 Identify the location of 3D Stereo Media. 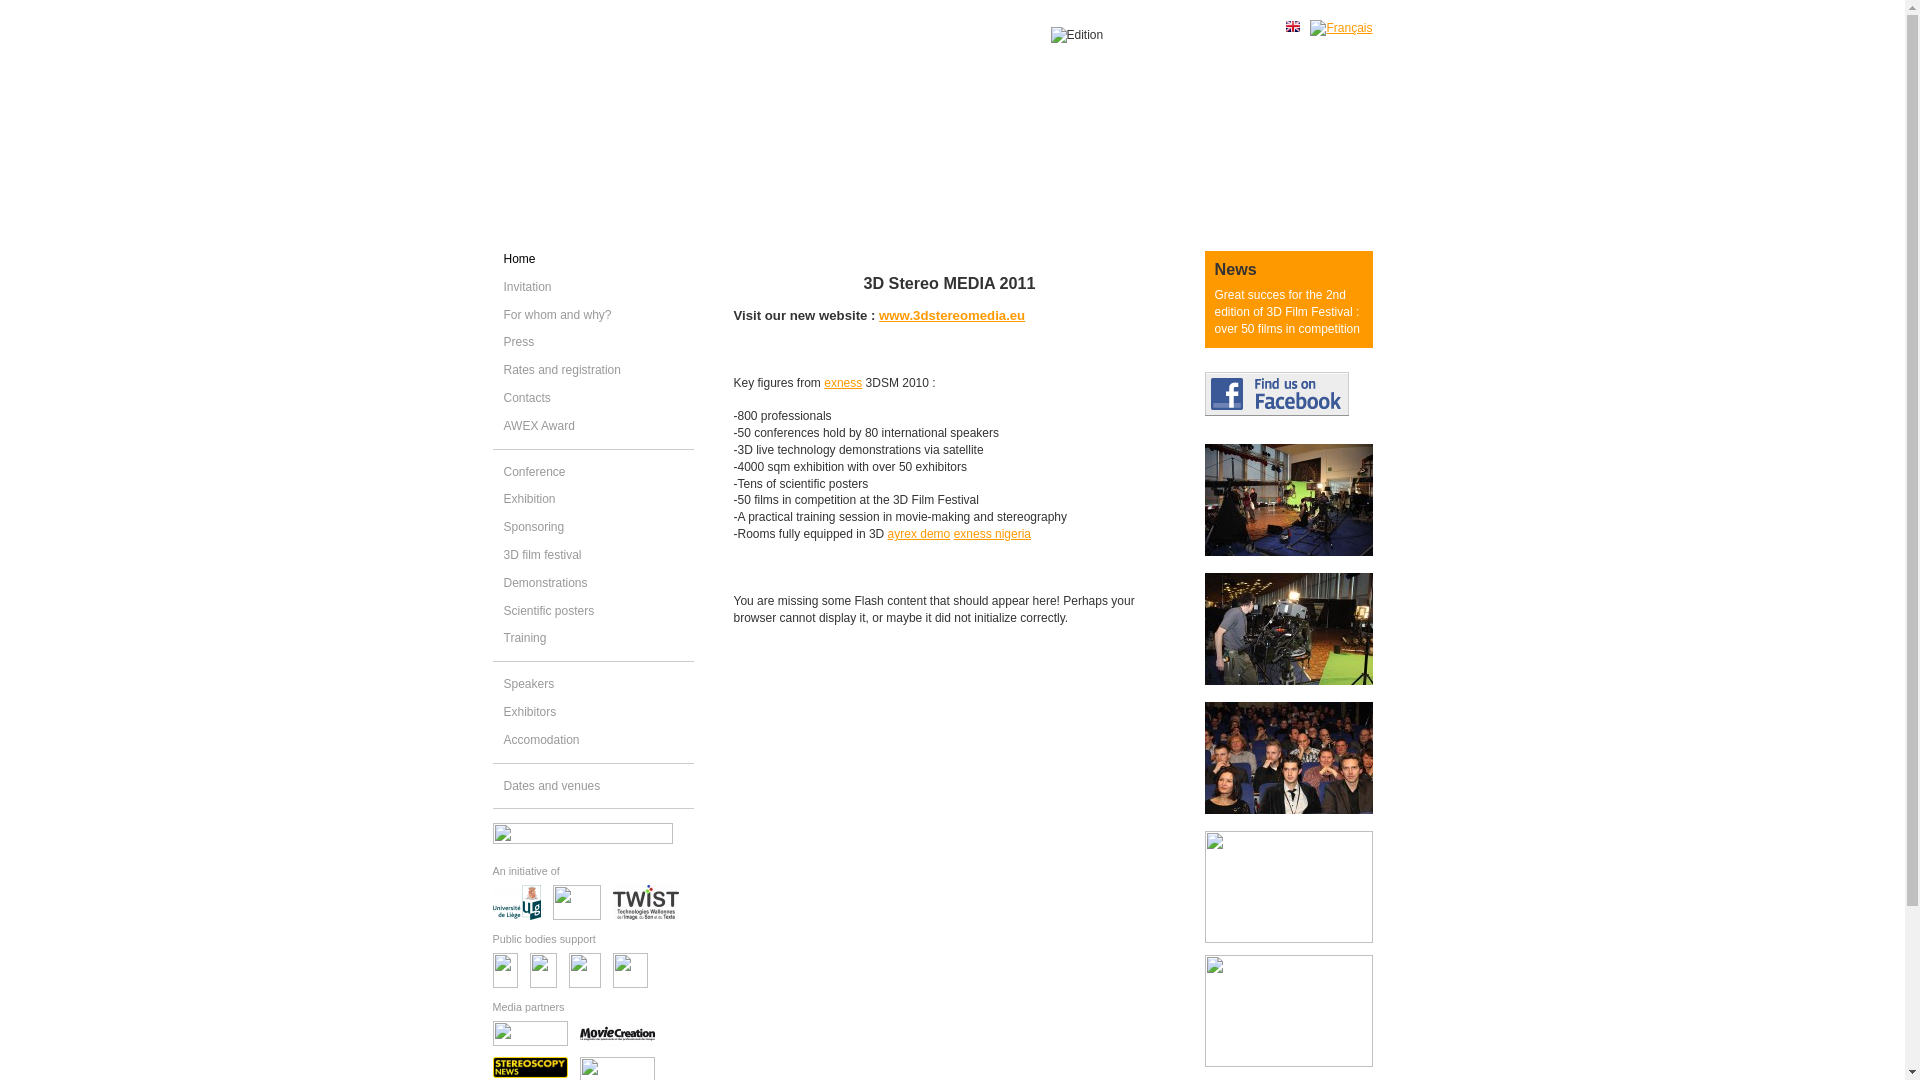
(1298, 500).